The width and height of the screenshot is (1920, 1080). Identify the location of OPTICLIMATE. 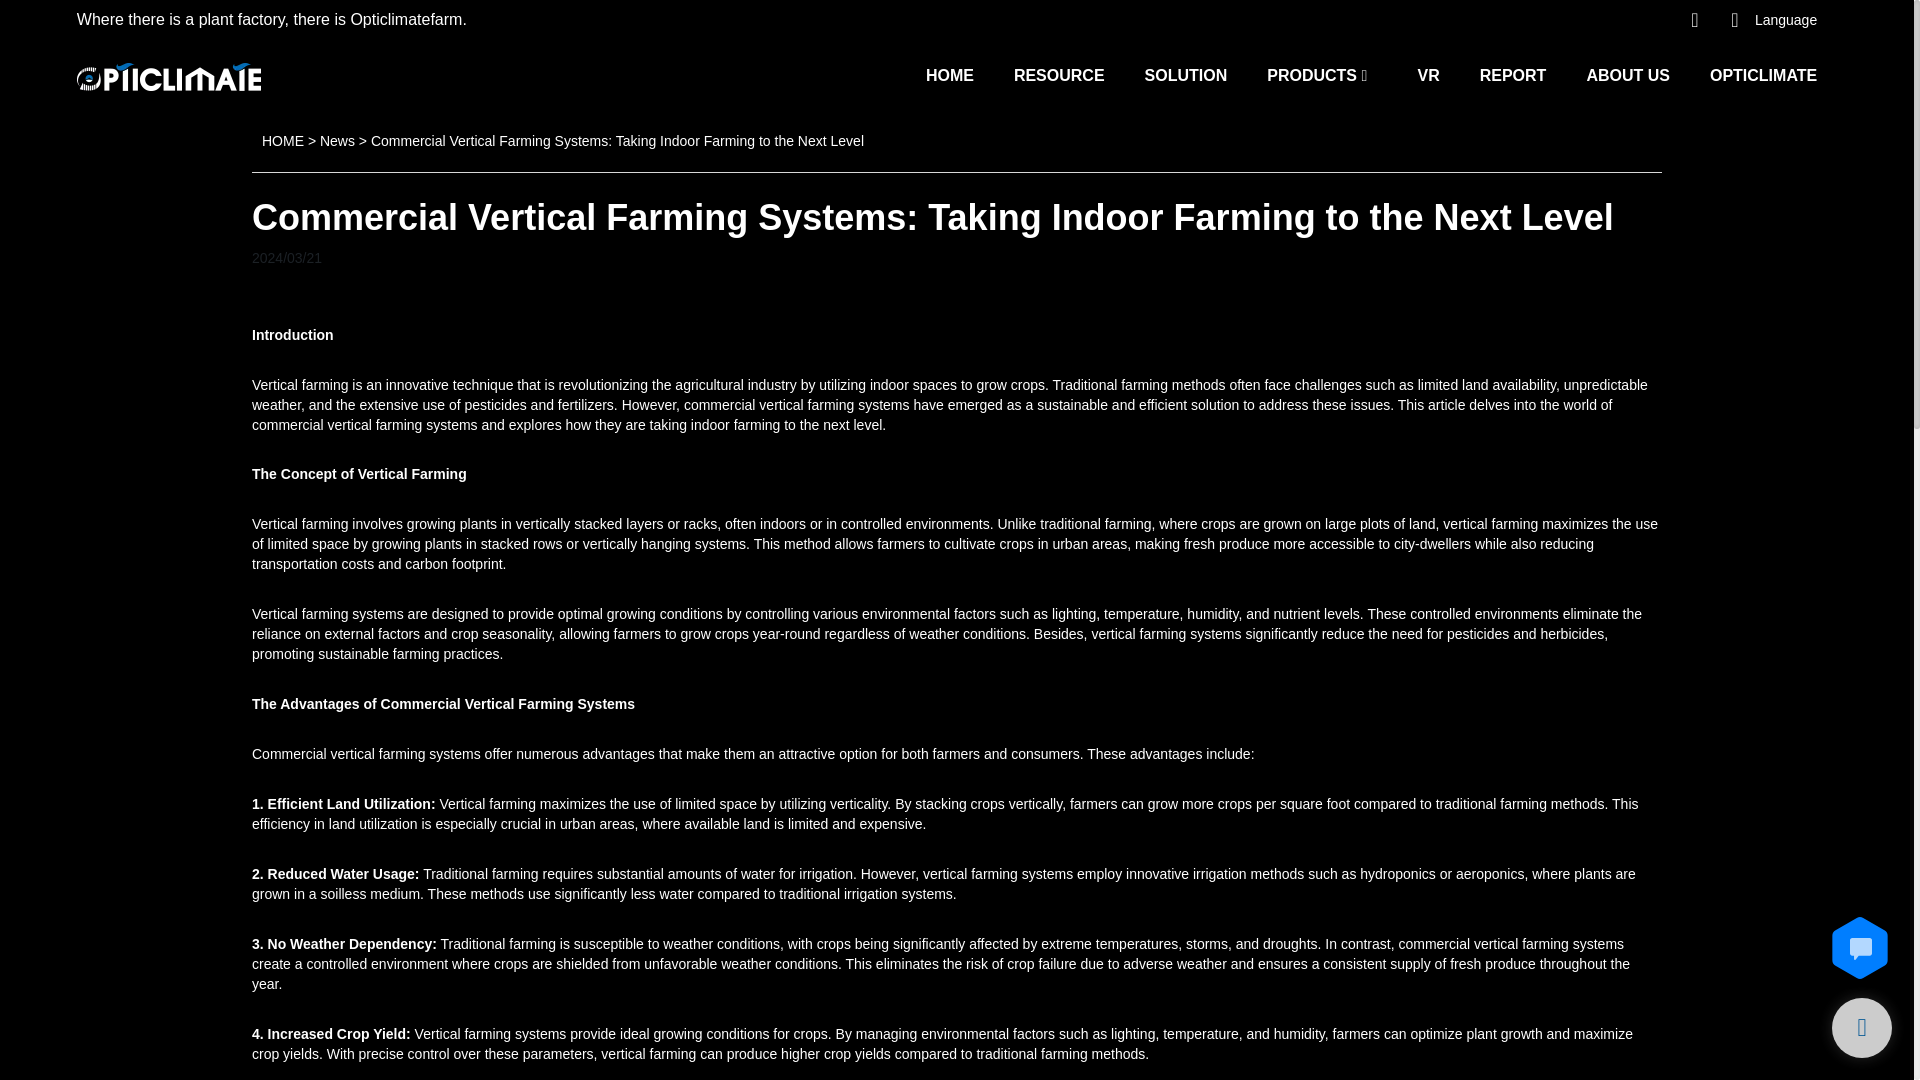
(1763, 74).